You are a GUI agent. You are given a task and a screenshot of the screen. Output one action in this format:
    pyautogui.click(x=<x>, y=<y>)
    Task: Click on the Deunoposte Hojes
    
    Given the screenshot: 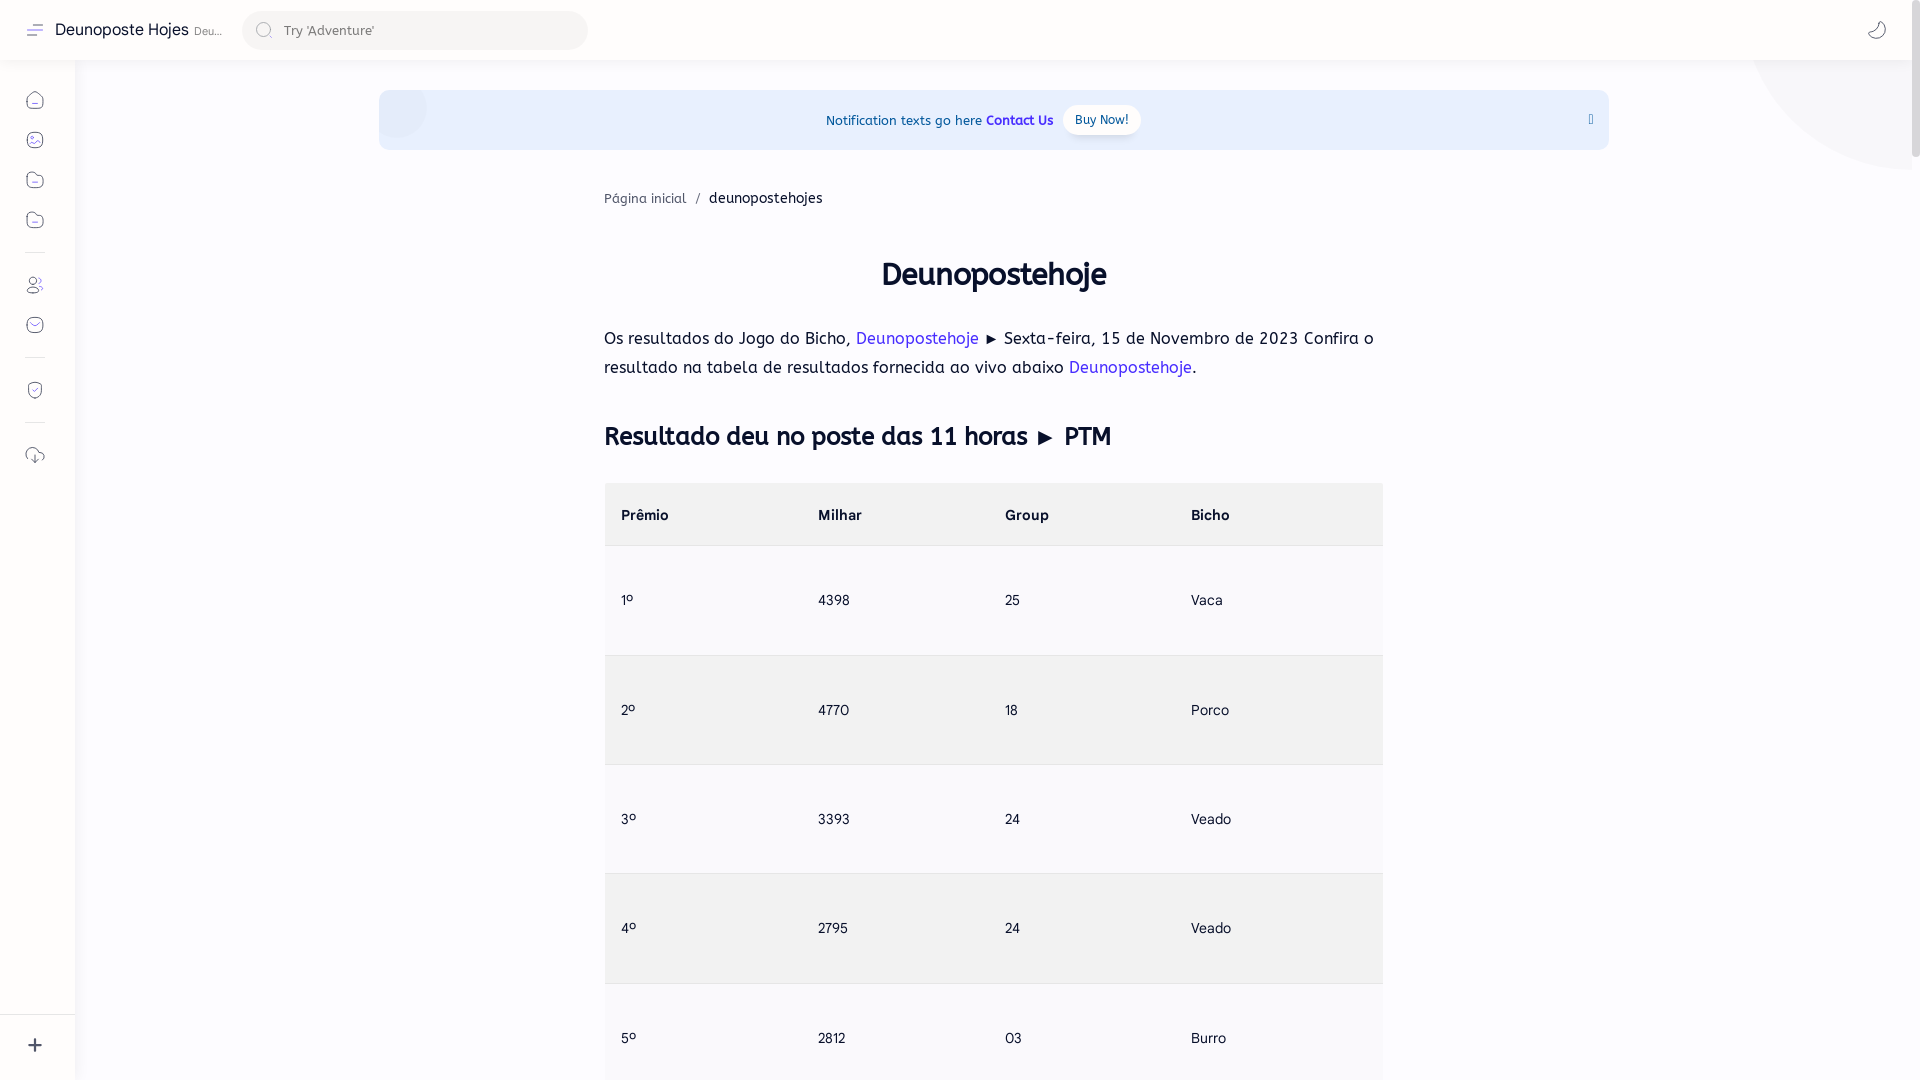 What is the action you would take?
    pyautogui.click(x=122, y=30)
    